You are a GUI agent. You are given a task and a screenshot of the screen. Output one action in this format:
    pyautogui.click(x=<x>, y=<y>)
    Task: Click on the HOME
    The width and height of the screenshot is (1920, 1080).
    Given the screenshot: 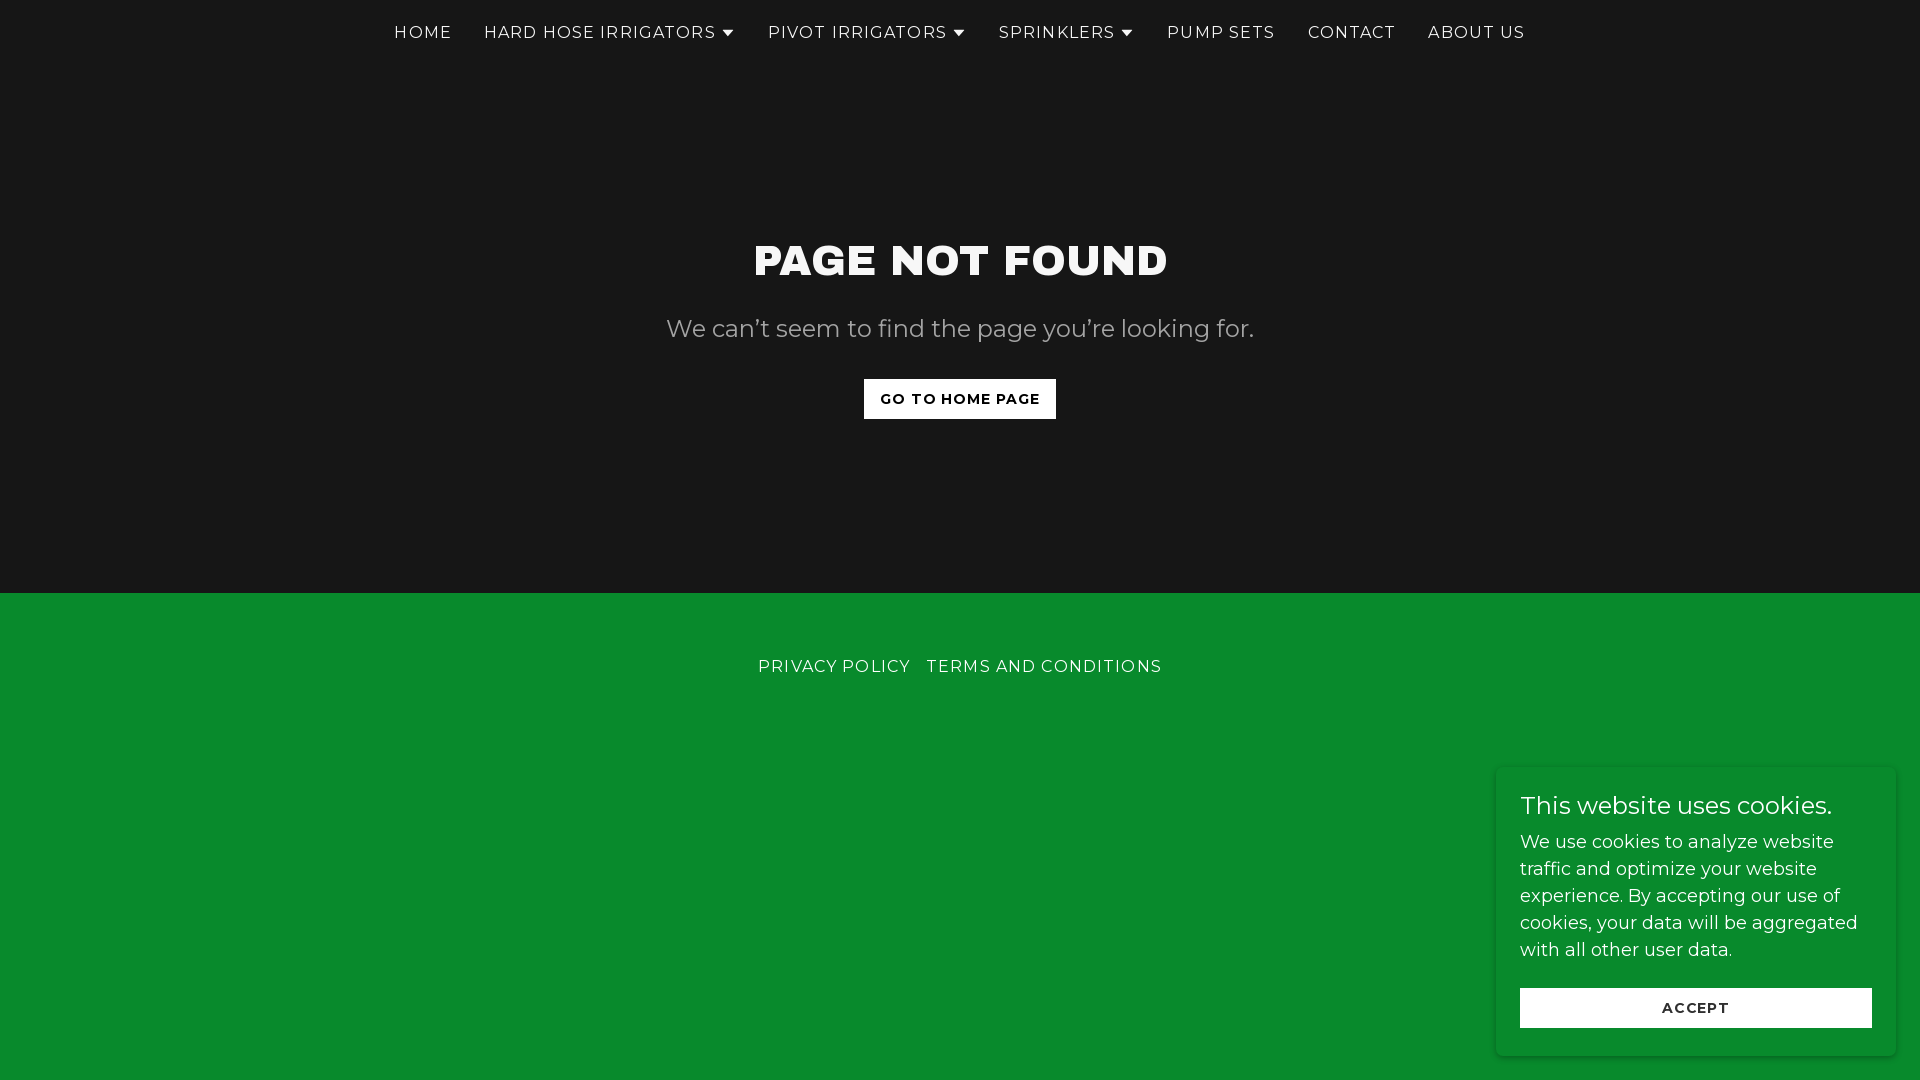 What is the action you would take?
    pyautogui.click(x=423, y=33)
    